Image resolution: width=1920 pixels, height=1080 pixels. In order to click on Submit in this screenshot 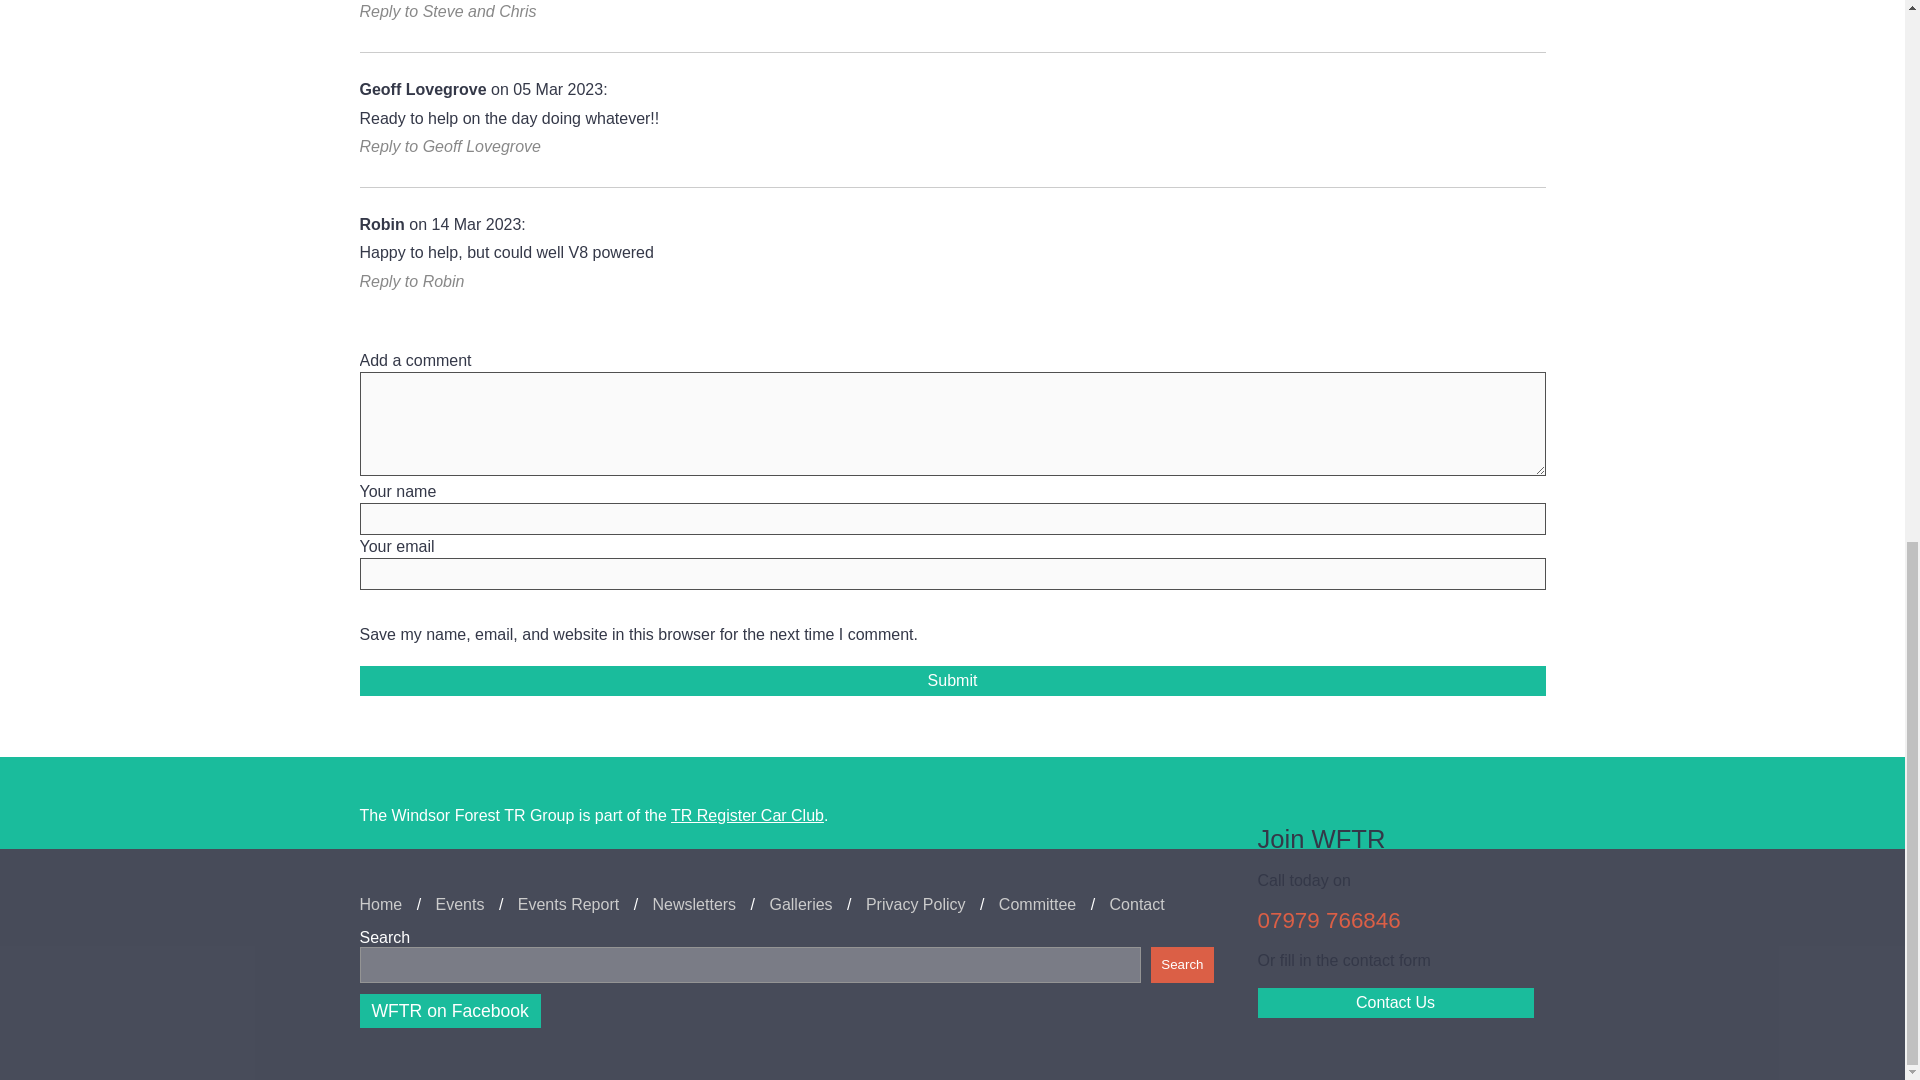, I will do `click(952, 680)`.